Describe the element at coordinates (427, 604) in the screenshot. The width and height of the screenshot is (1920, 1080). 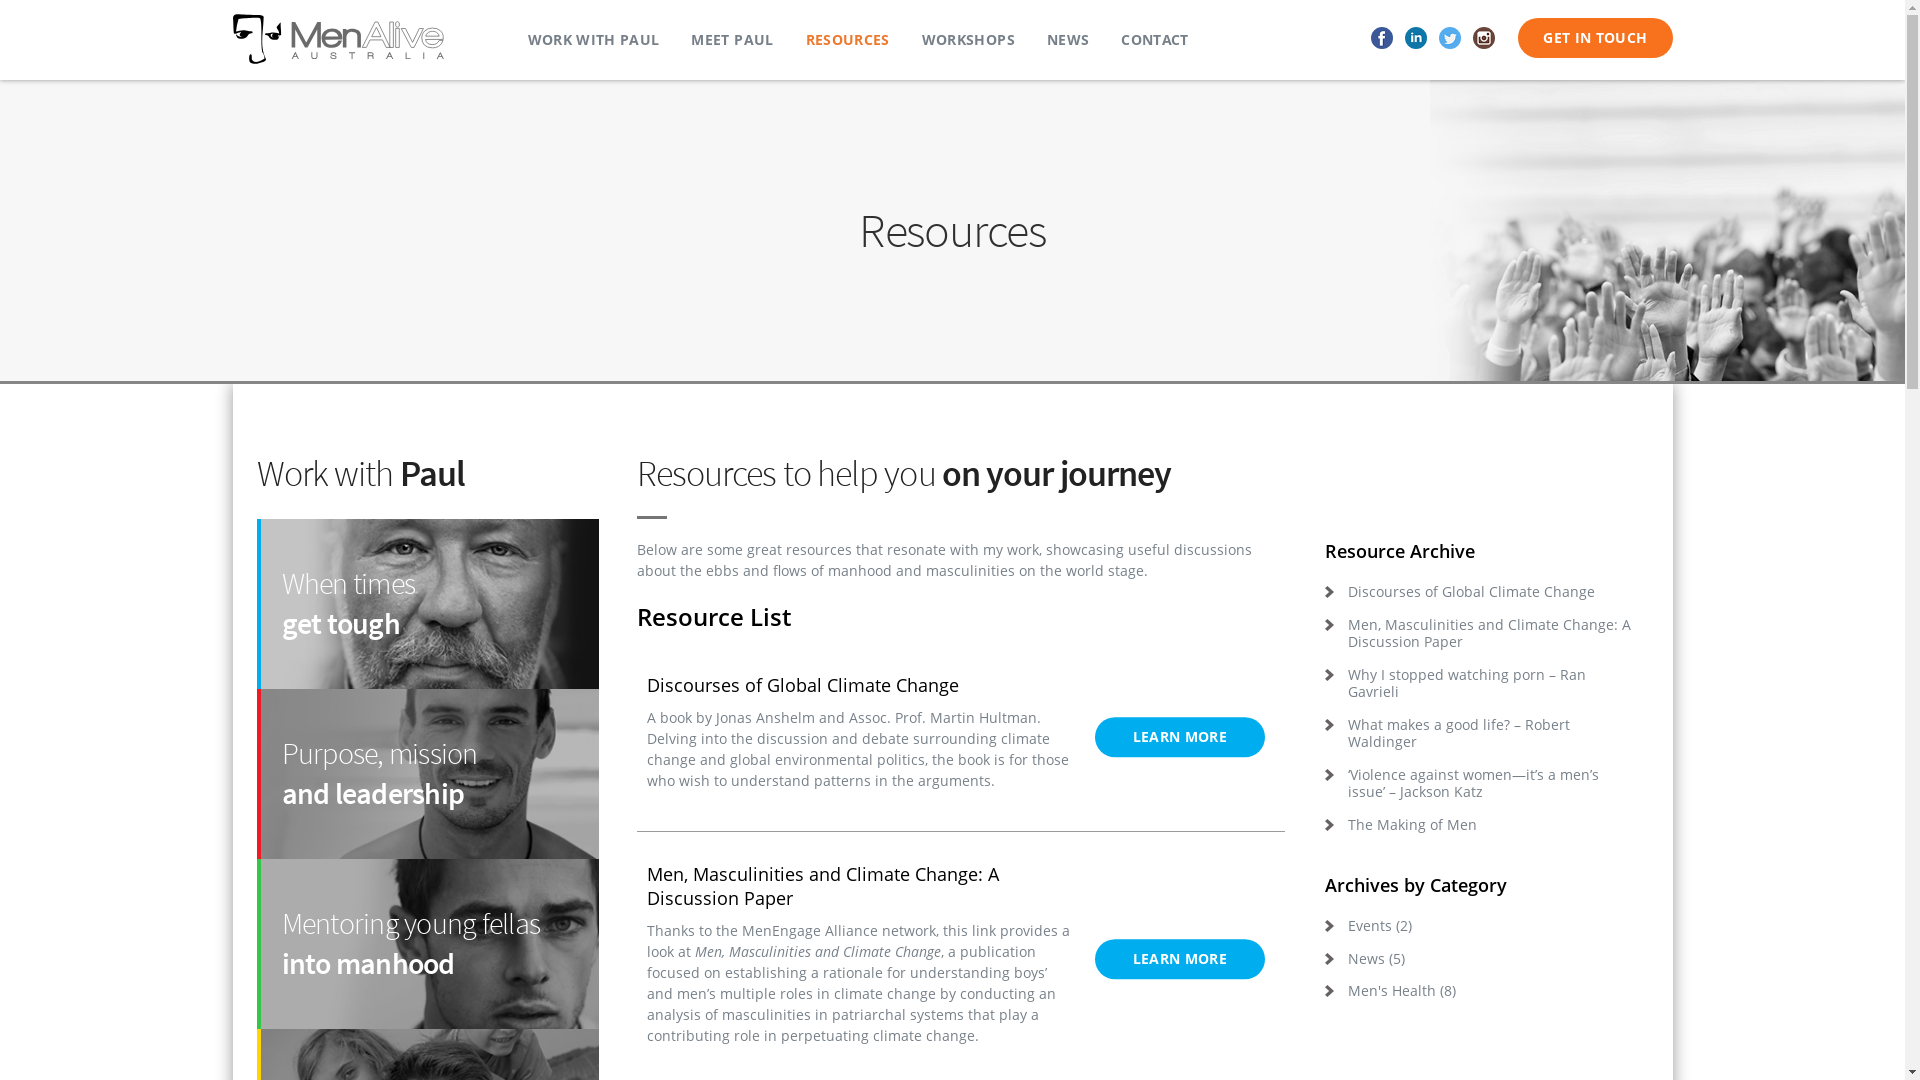
I see `When times
get tough` at that location.